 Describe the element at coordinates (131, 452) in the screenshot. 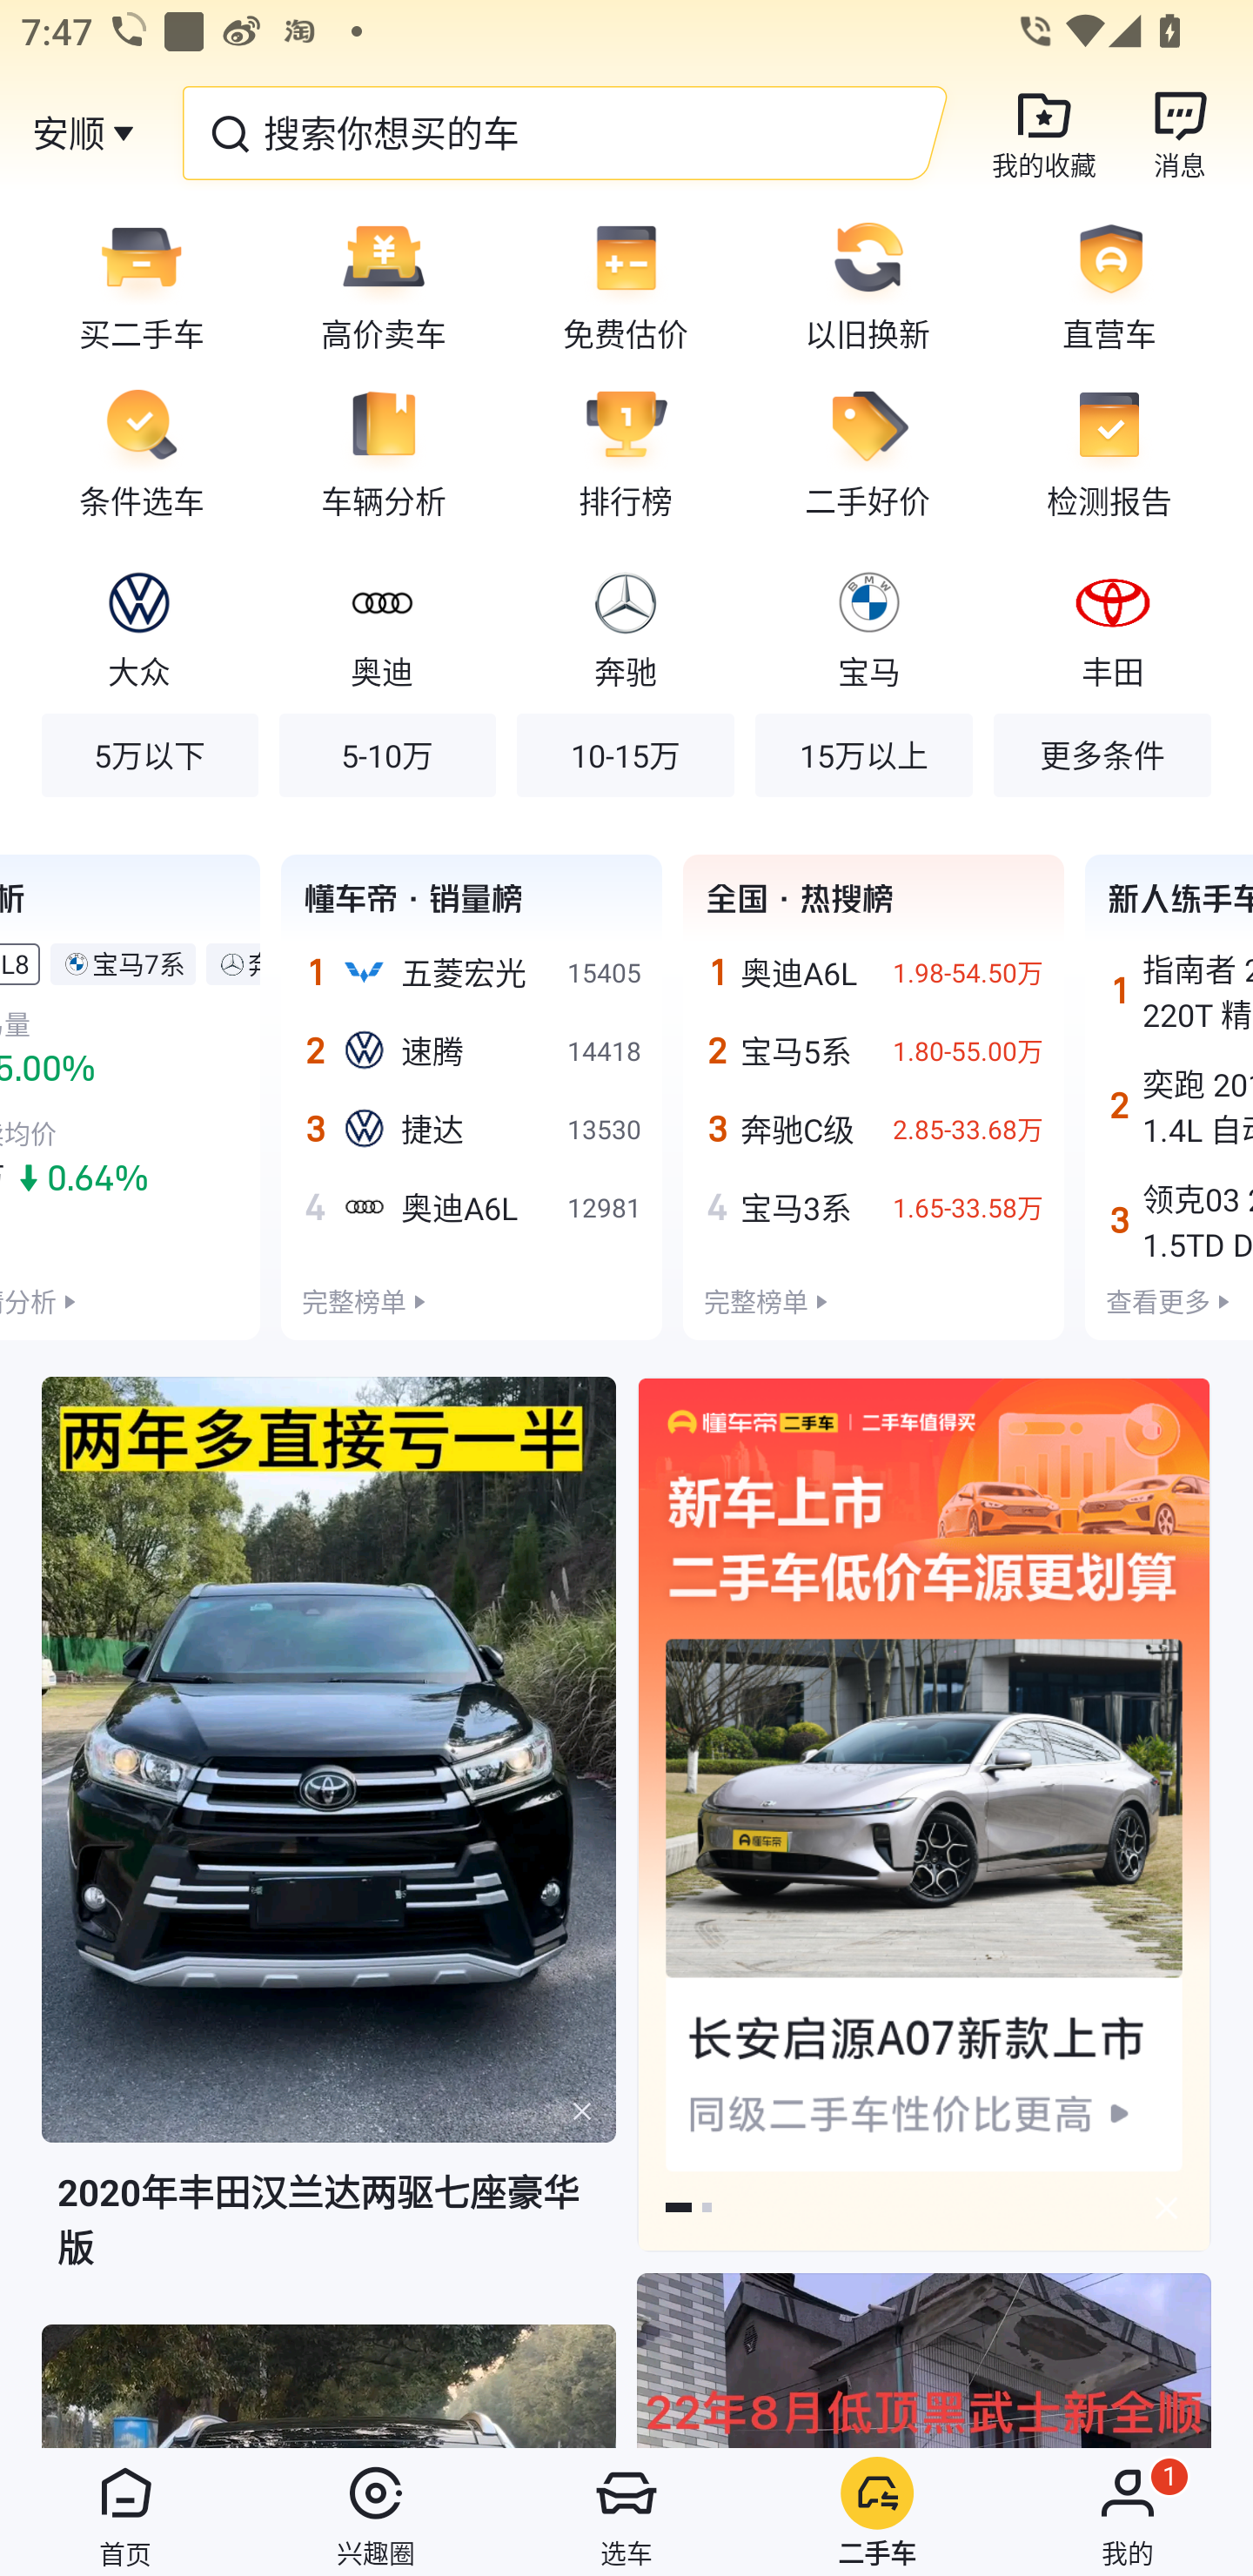

I see `条件选车` at that location.